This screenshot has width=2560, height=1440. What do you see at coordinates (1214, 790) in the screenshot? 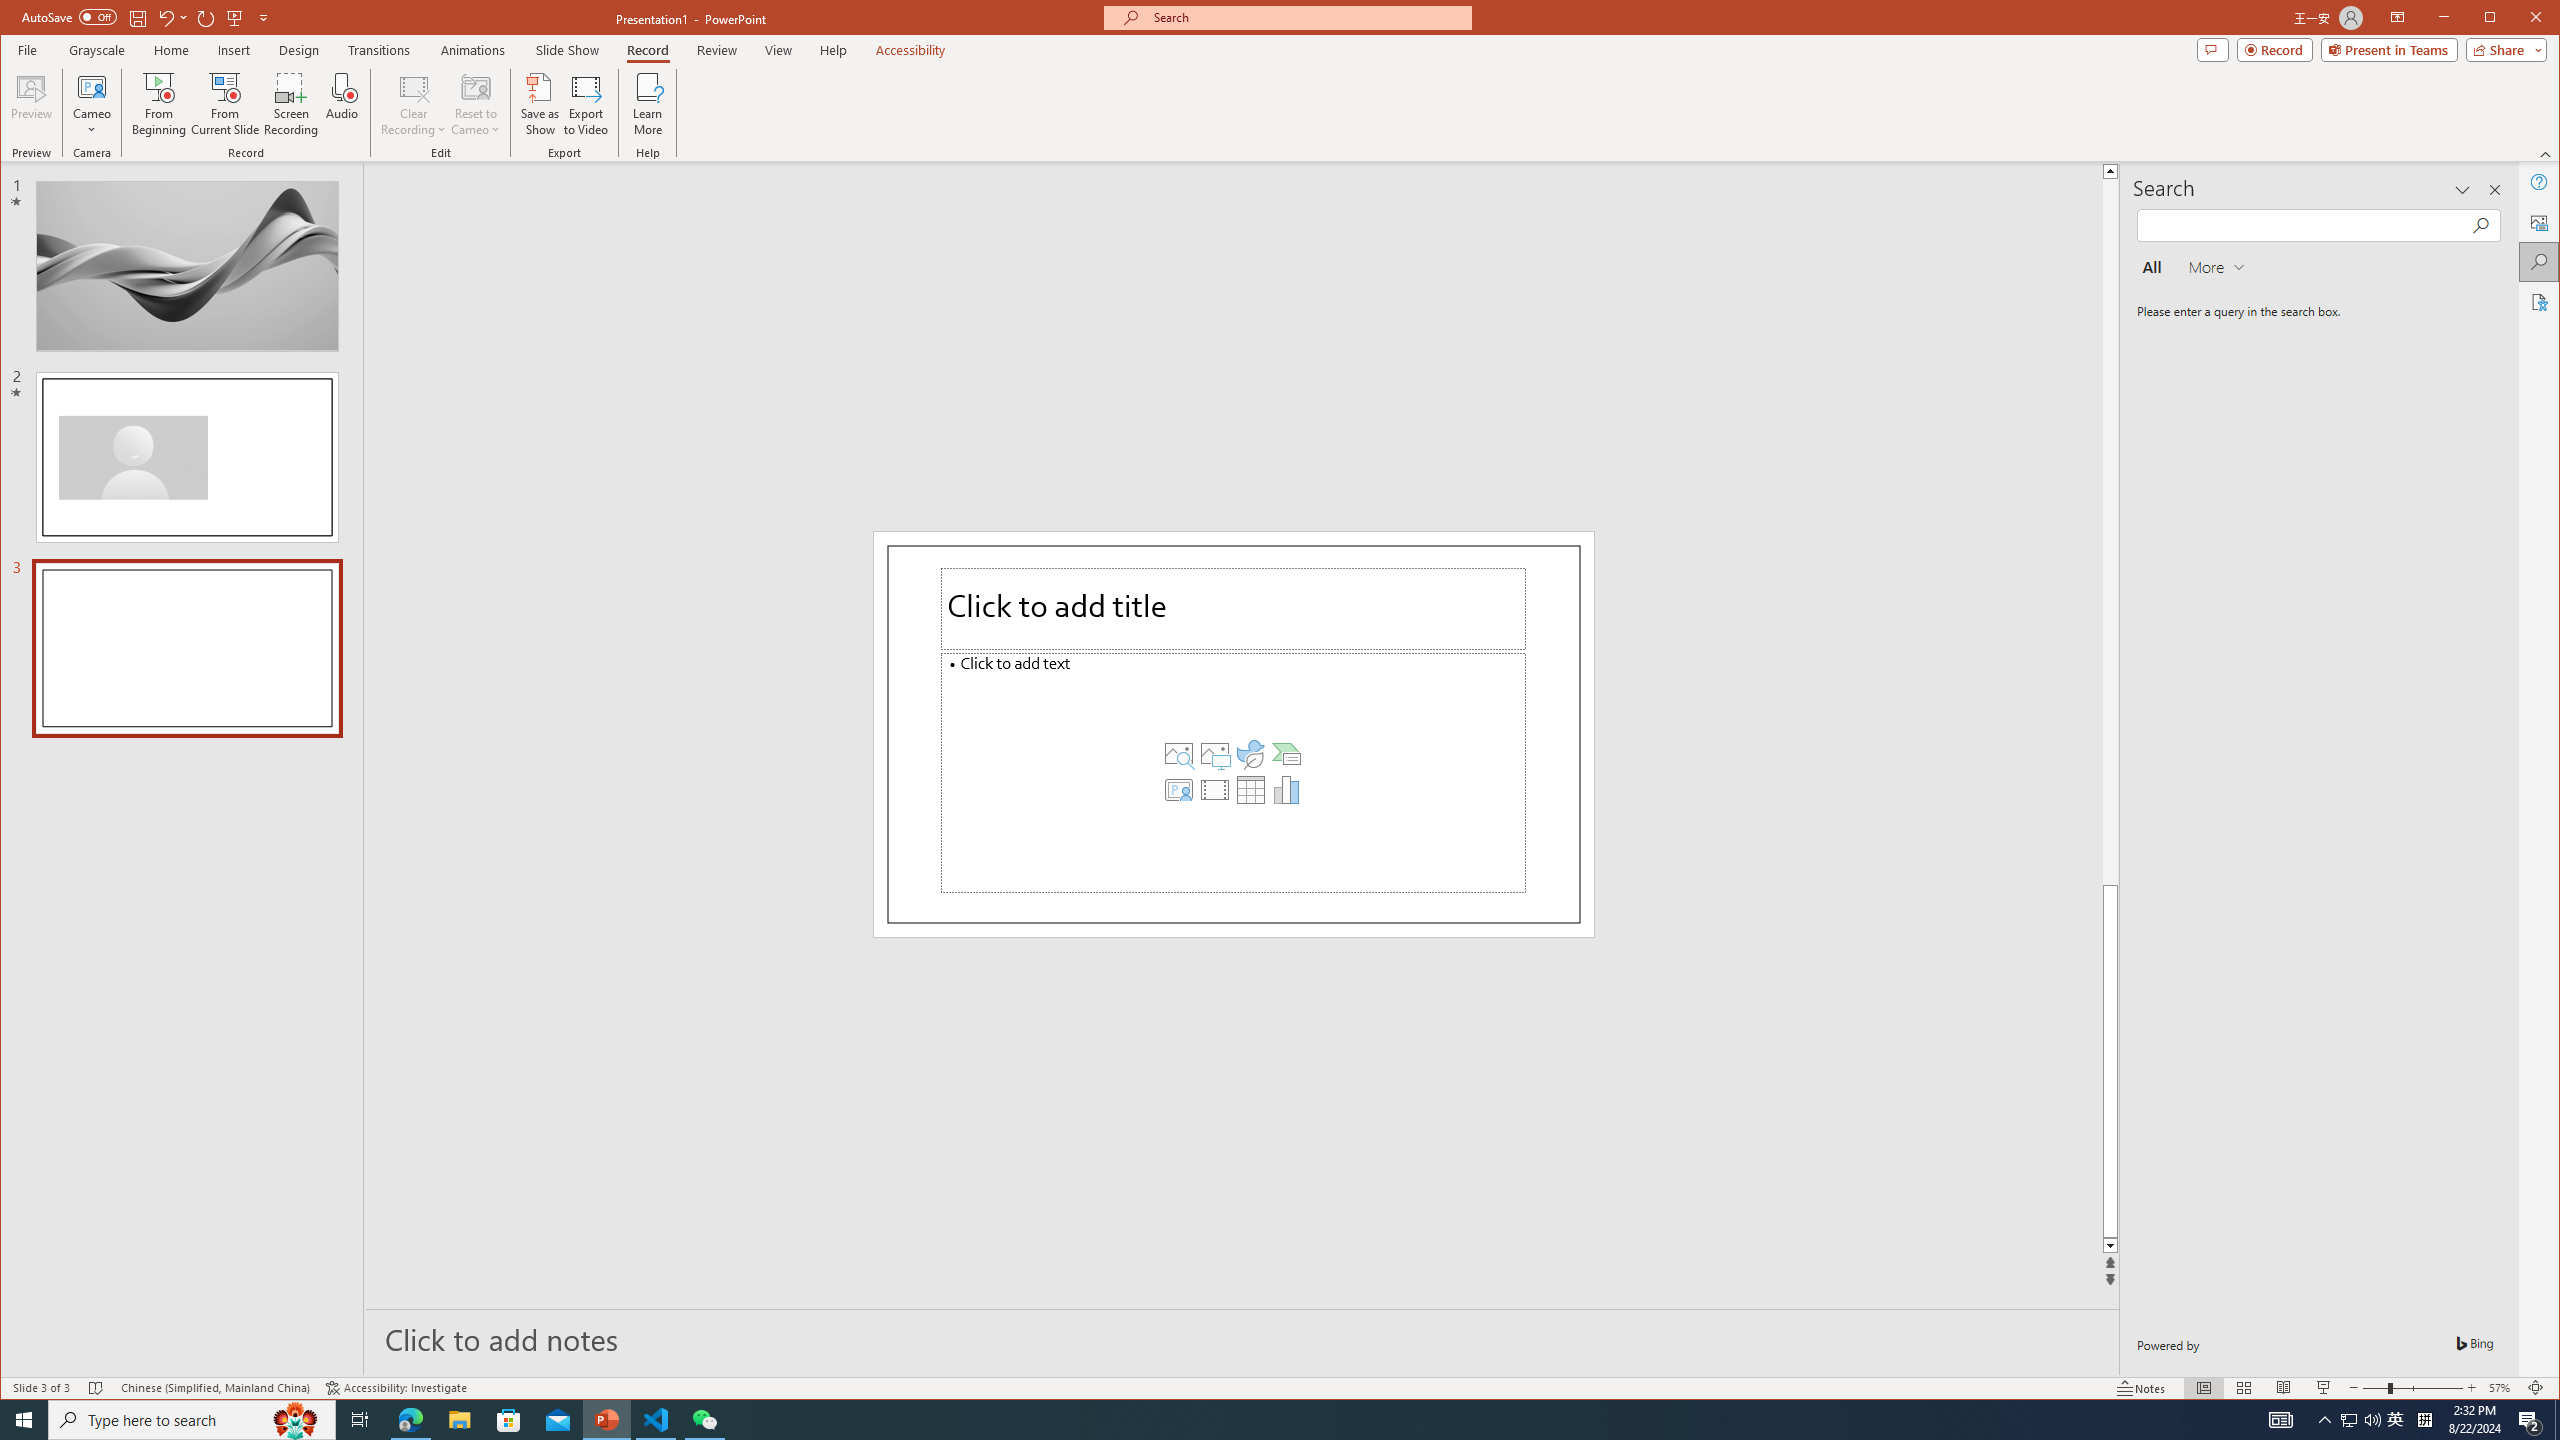
I see `Insert Video` at bounding box center [1214, 790].